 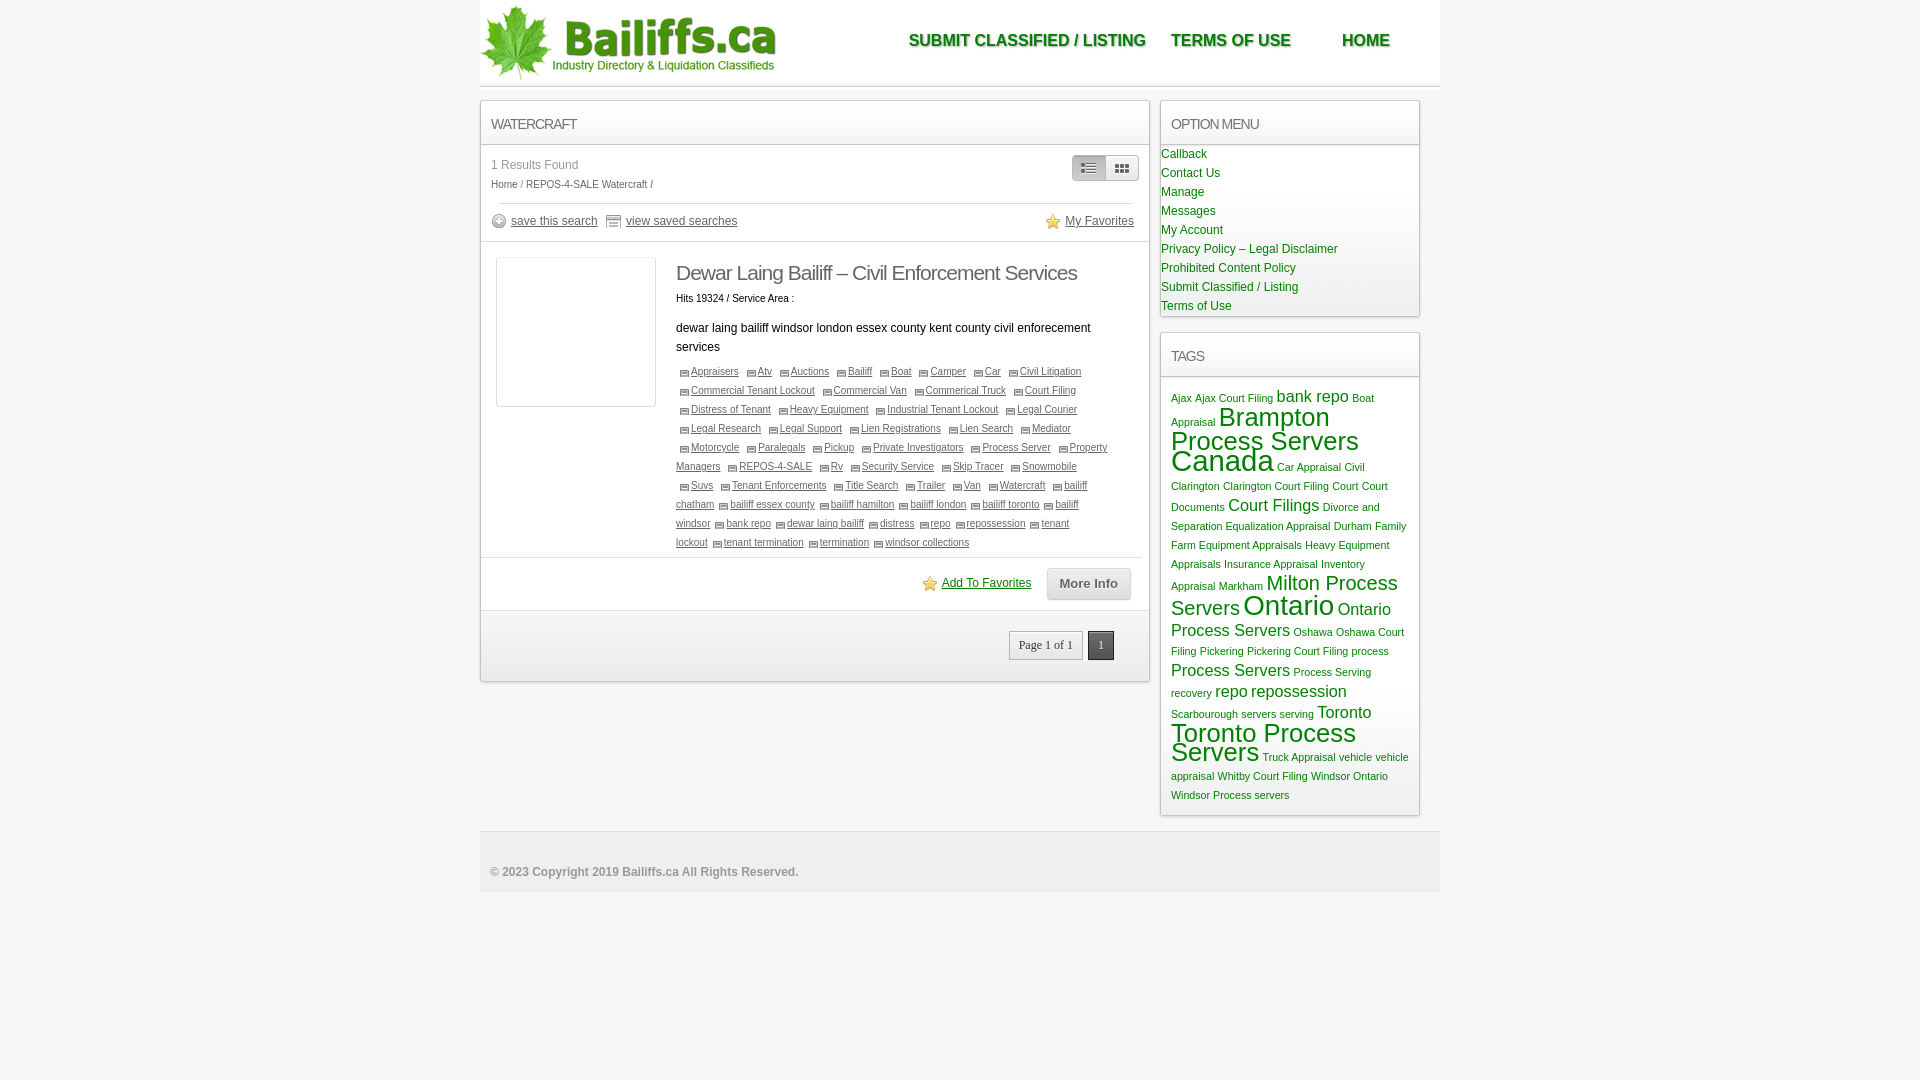 I want to click on Family, so click(x=1390, y=526).